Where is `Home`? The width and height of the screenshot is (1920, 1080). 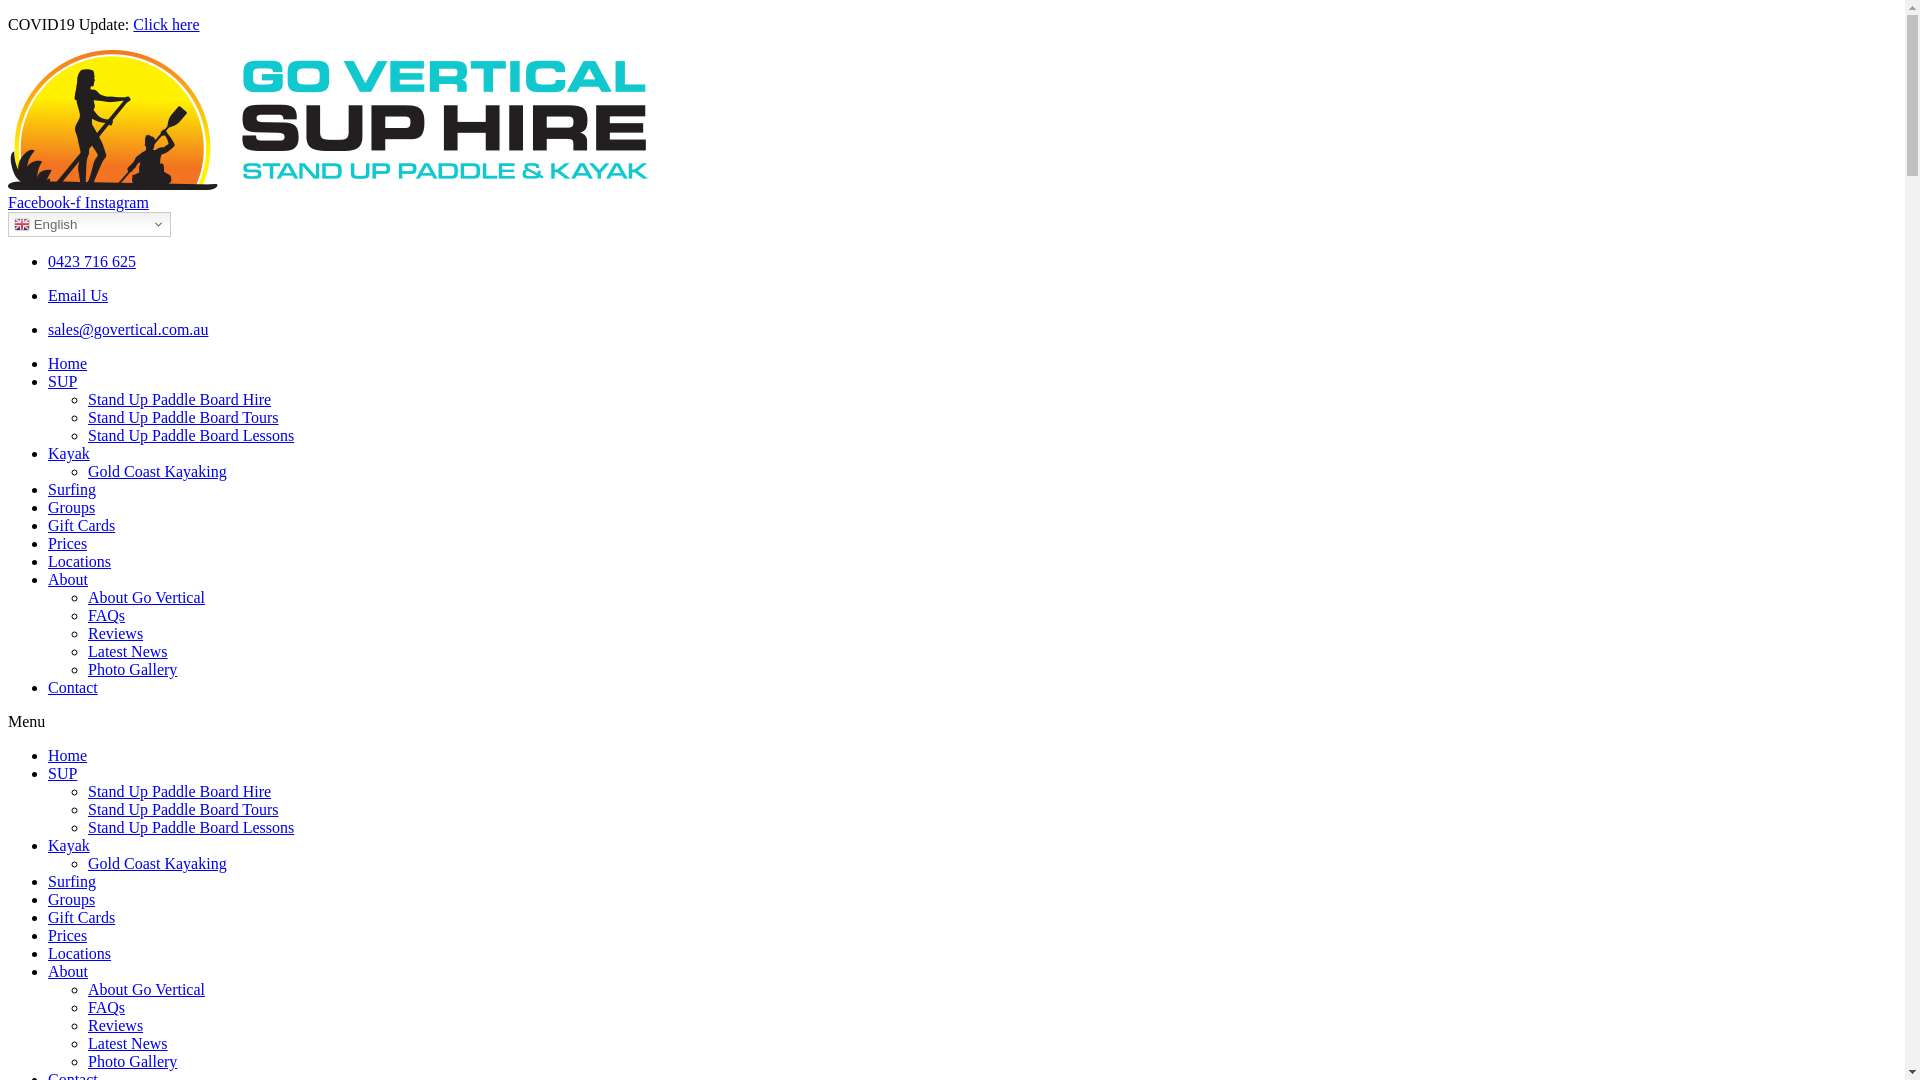 Home is located at coordinates (68, 756).